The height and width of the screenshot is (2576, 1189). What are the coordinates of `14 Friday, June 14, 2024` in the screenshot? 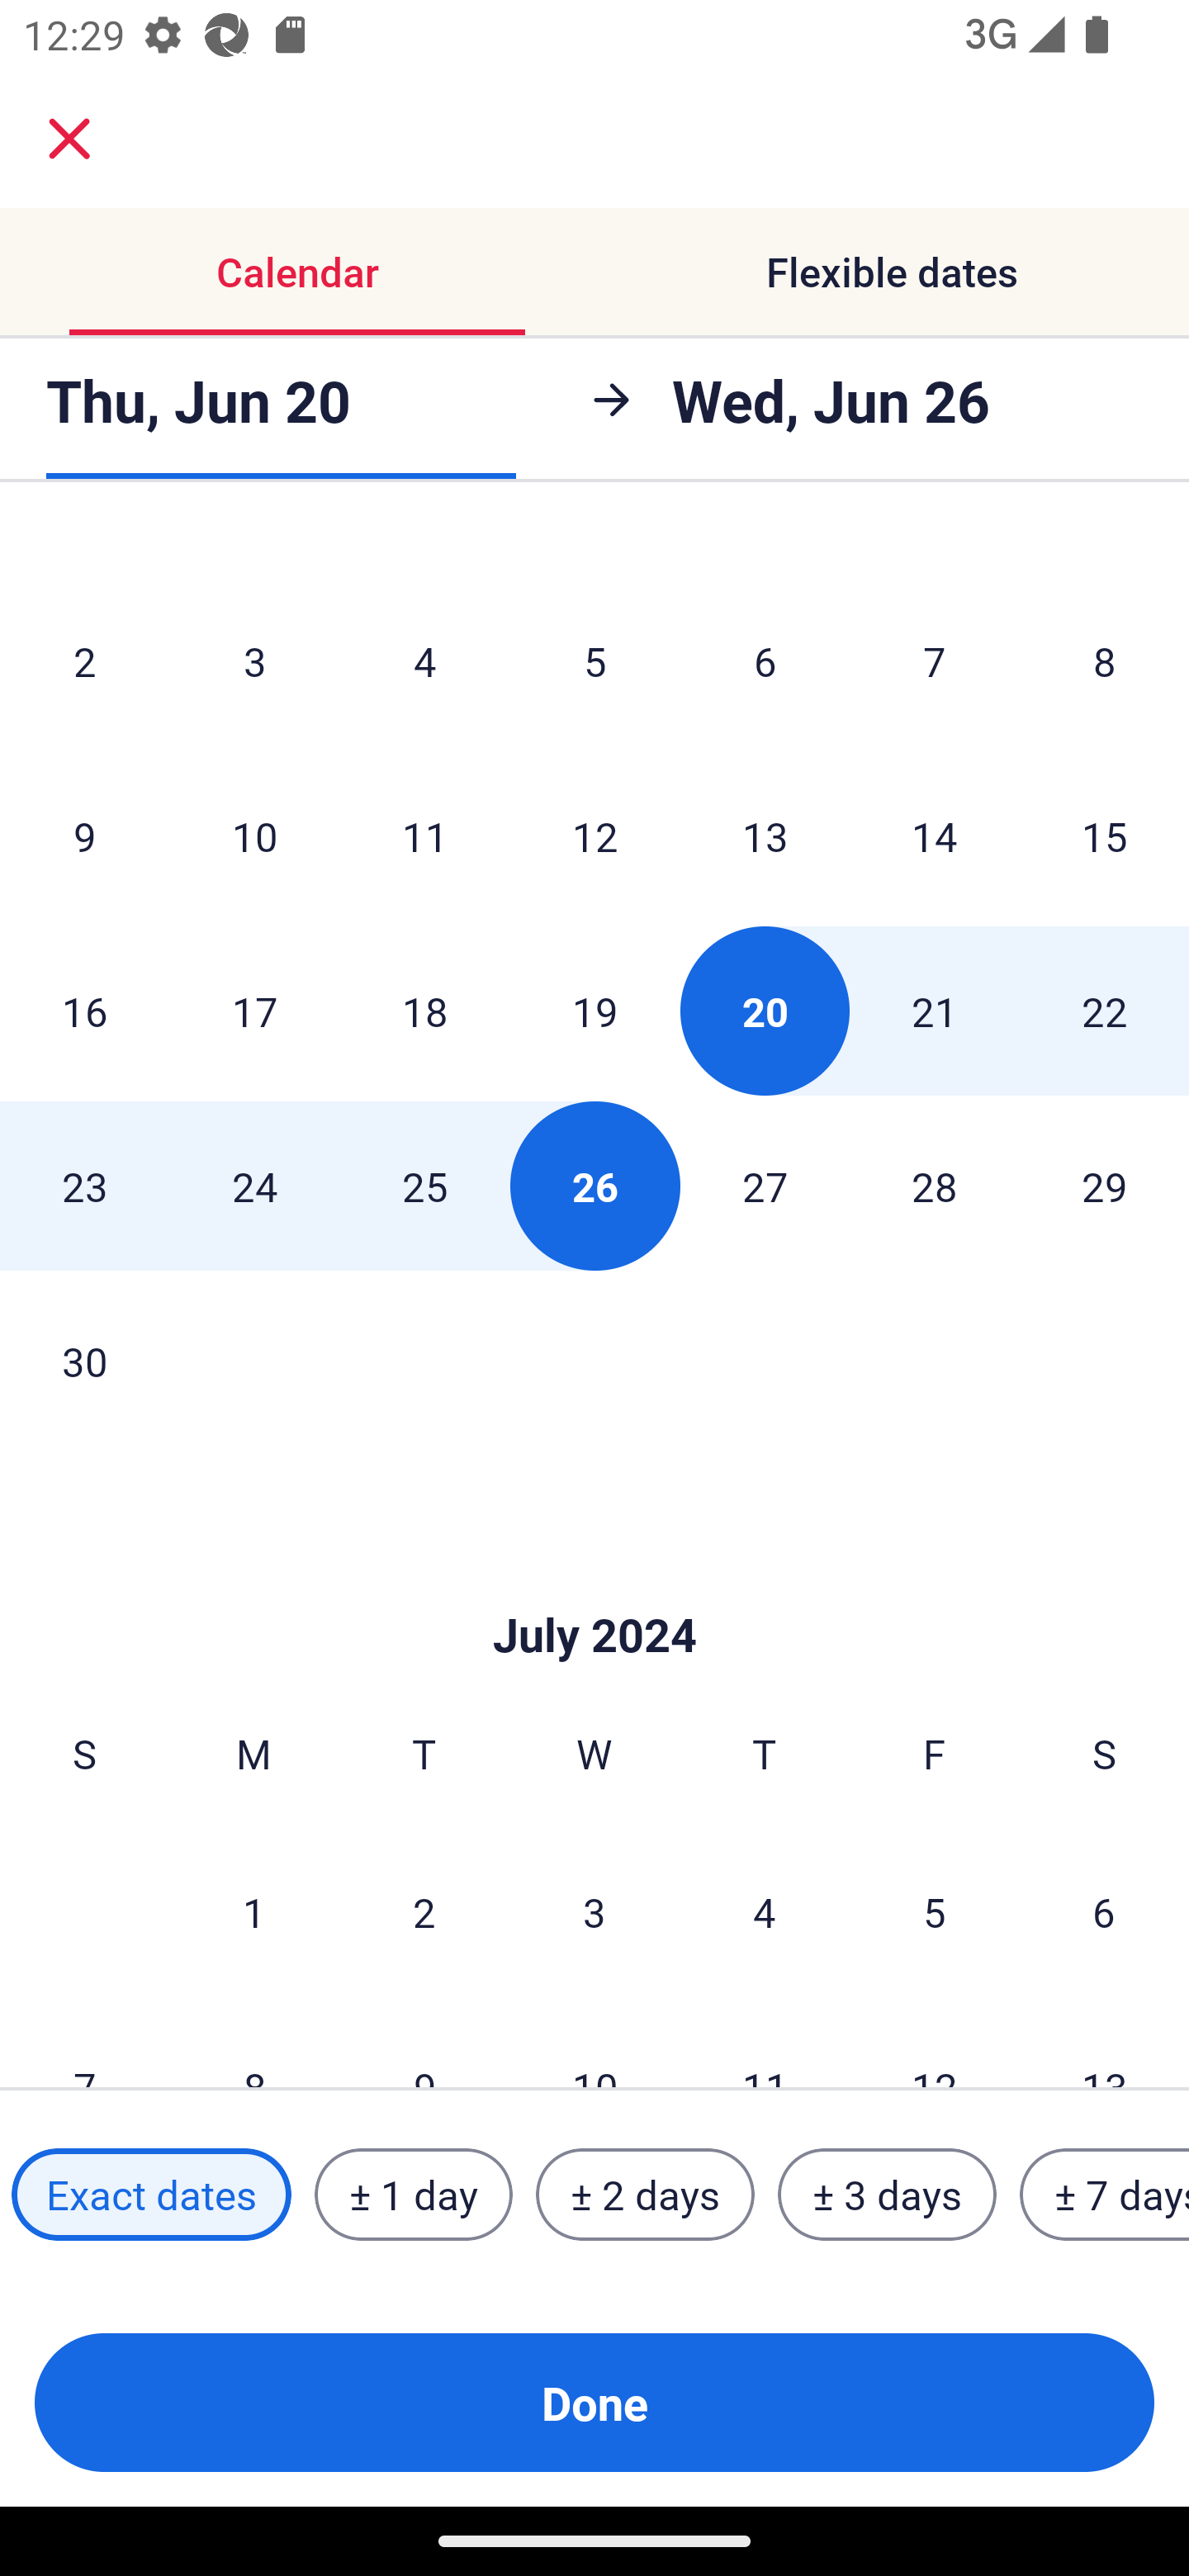 It's located at (935, 836).